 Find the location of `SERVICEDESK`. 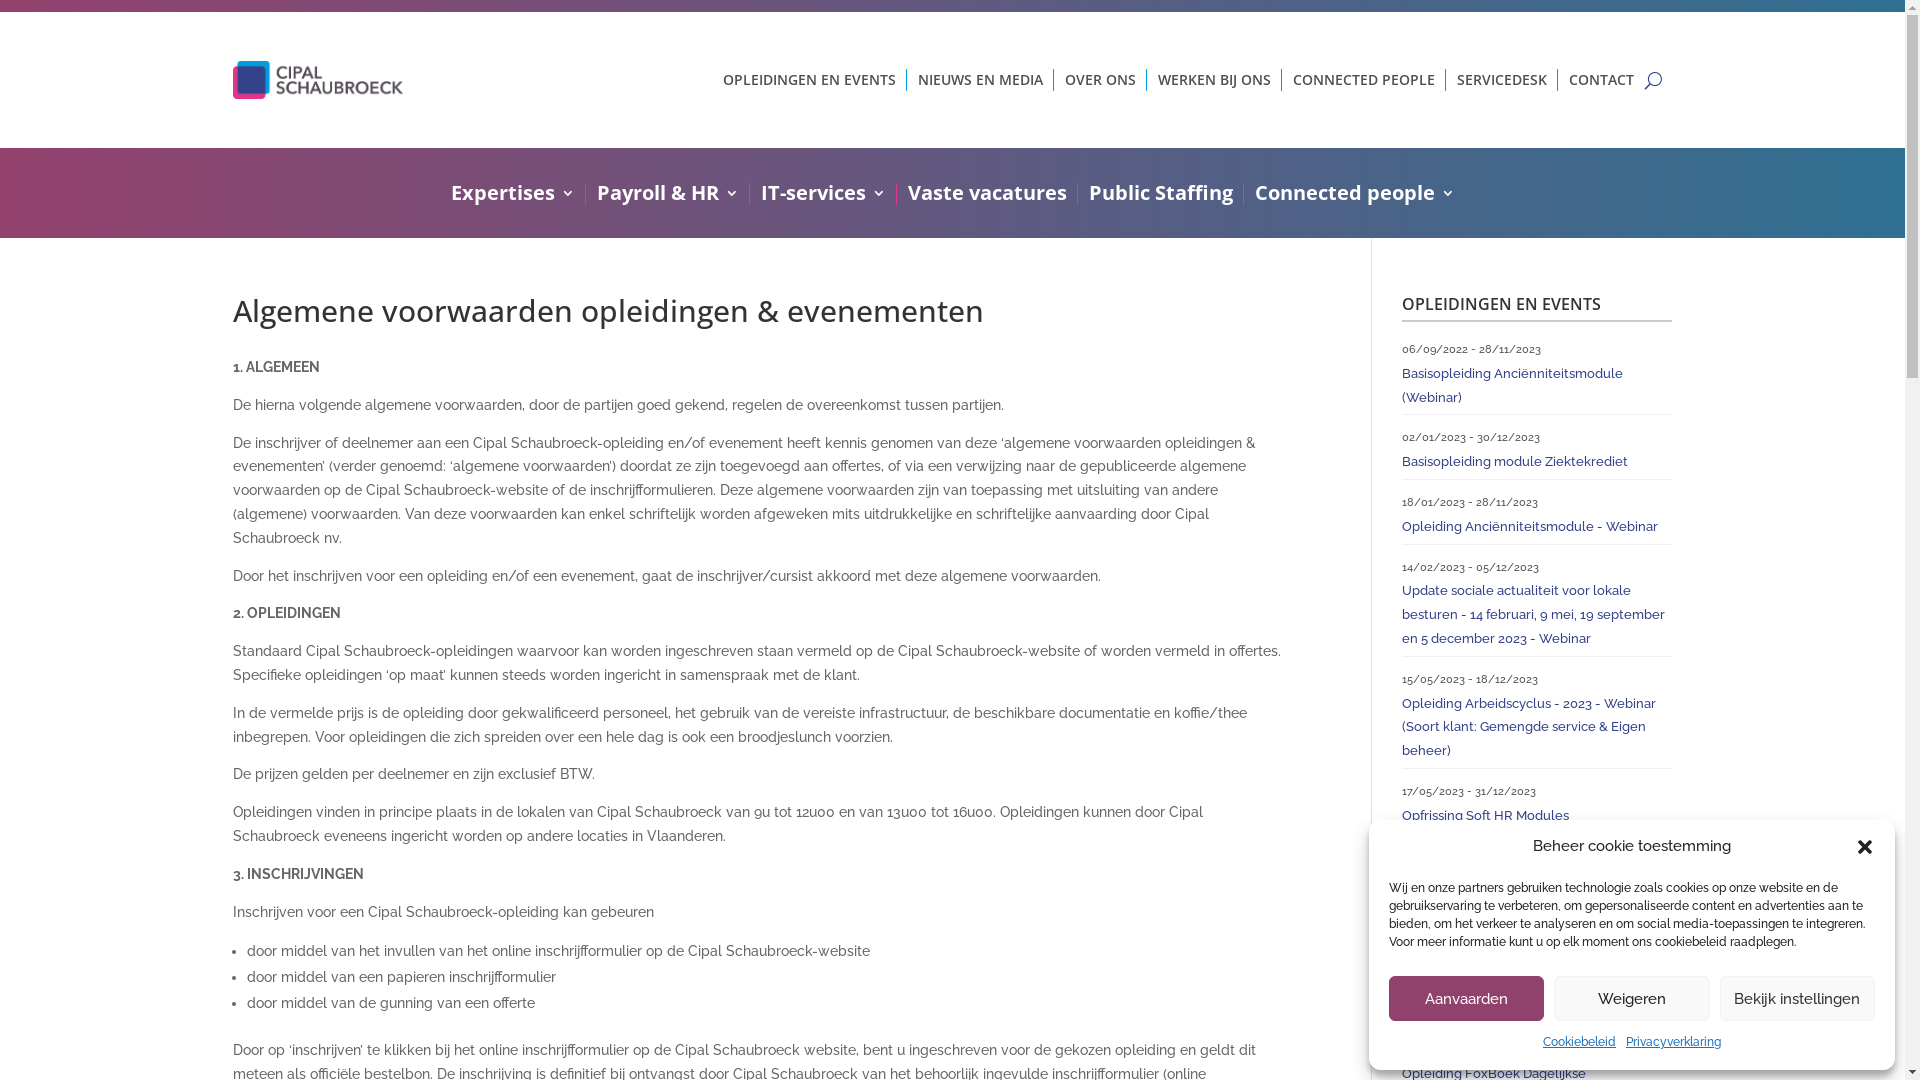

SERVICEDESK is located at coordinates (1501, 80).